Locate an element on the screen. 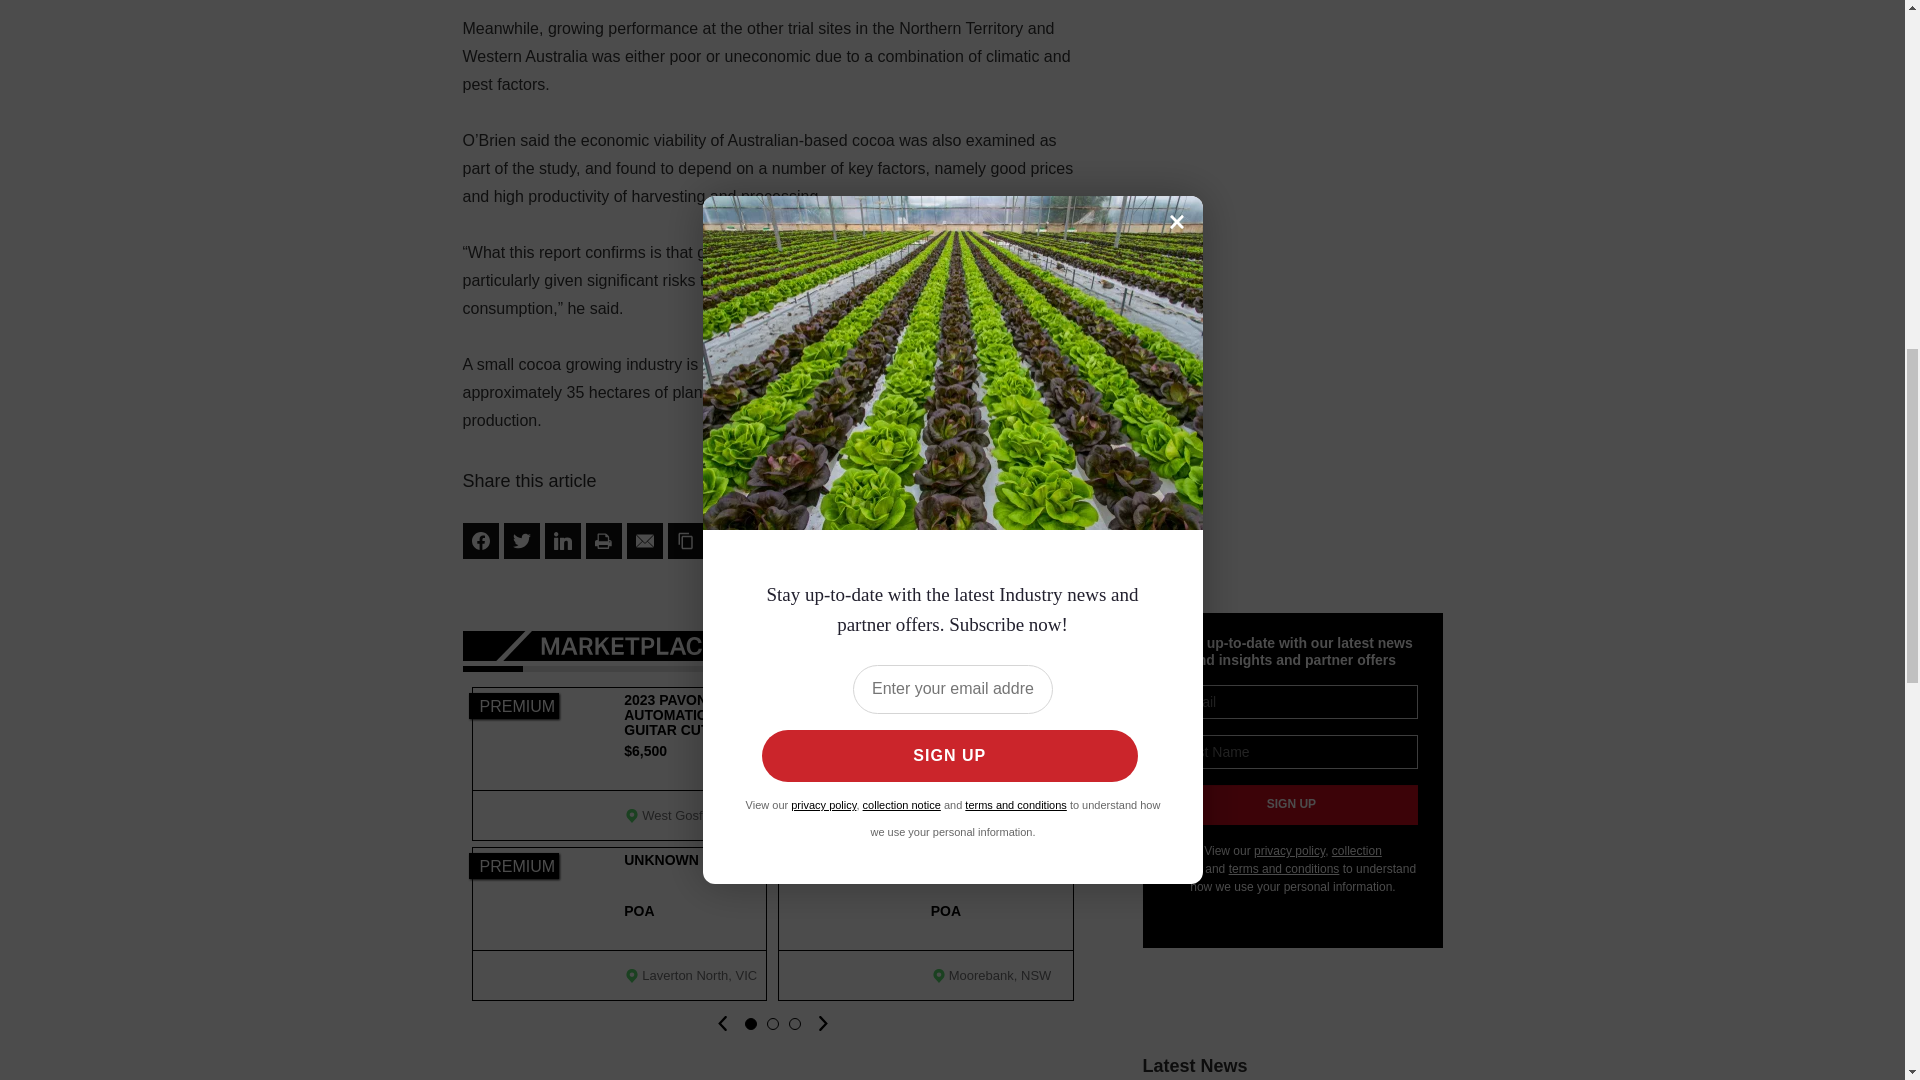 The width and height of the screenshot is (1920, 1080). Share on LinkedIn is located at coordinates (561, 540).